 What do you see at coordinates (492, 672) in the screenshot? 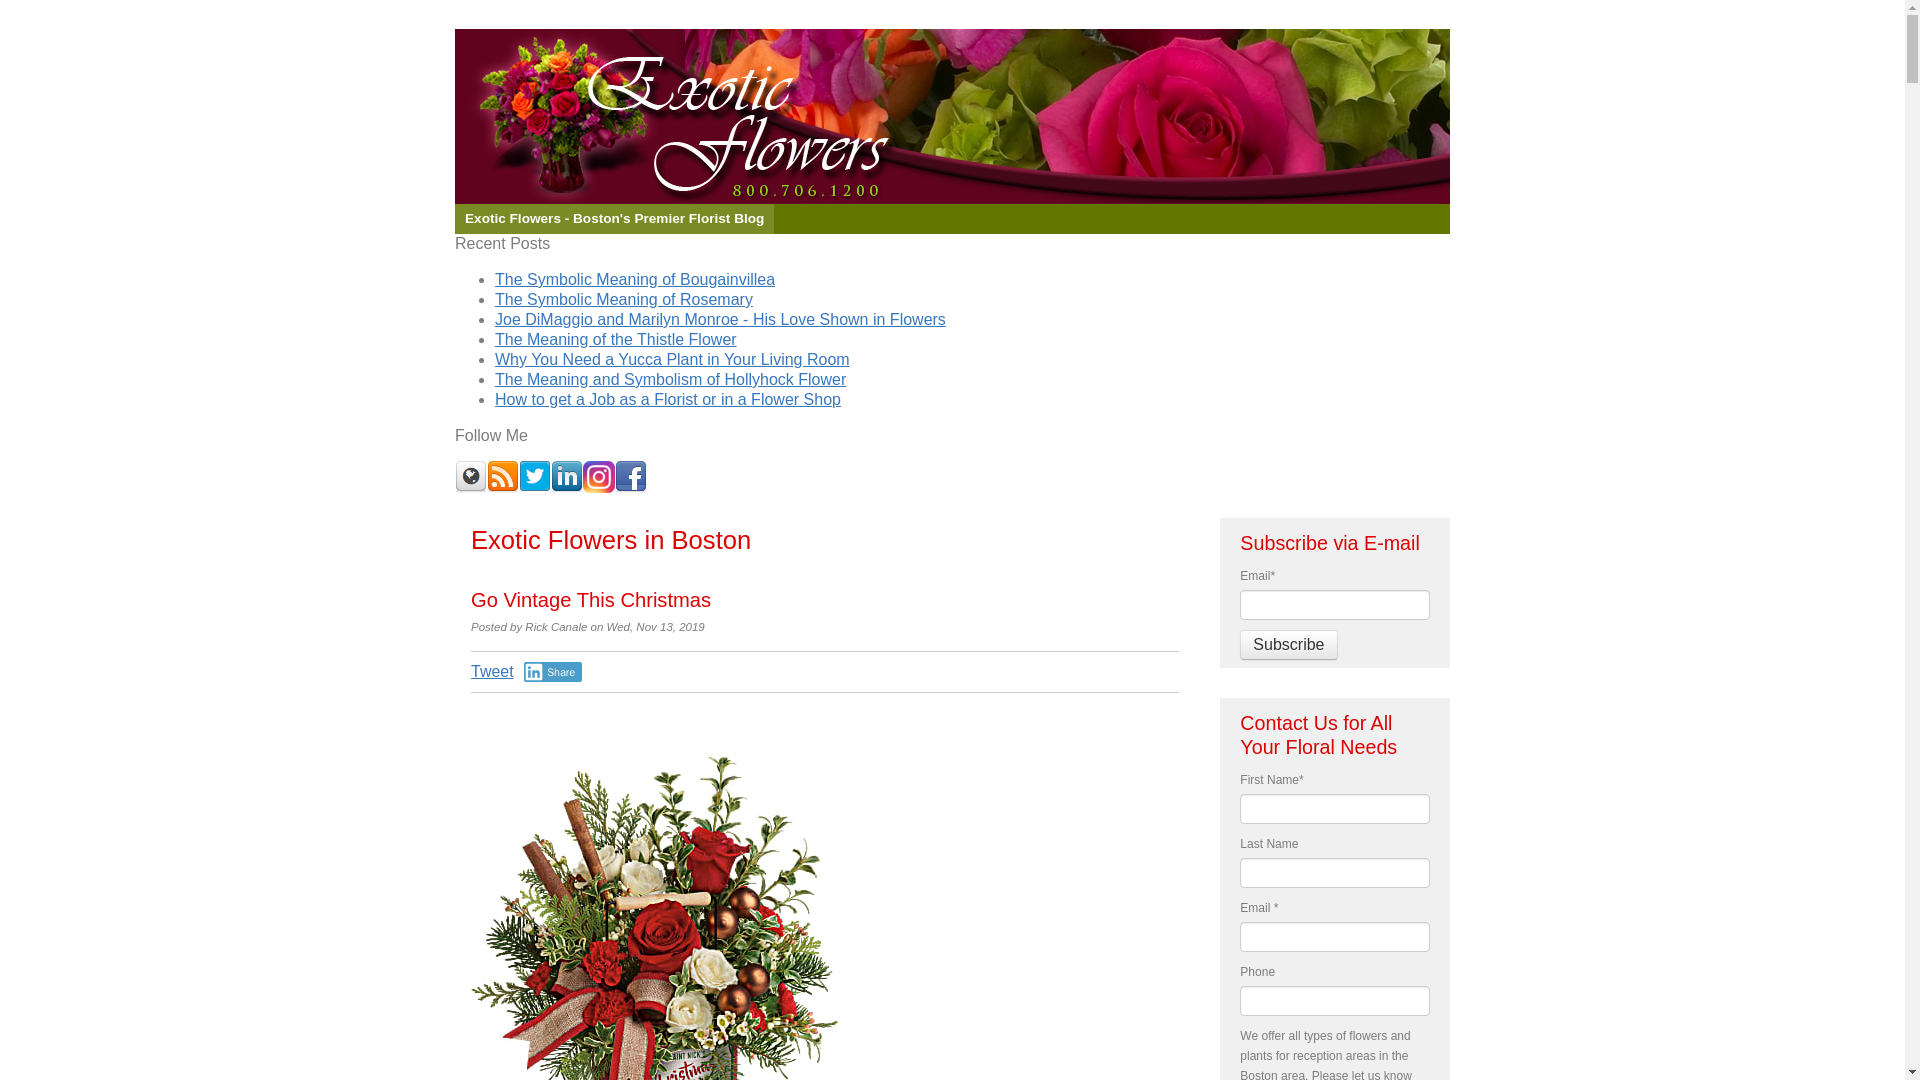
I see `Tweet` at bounding box center [492, 672].